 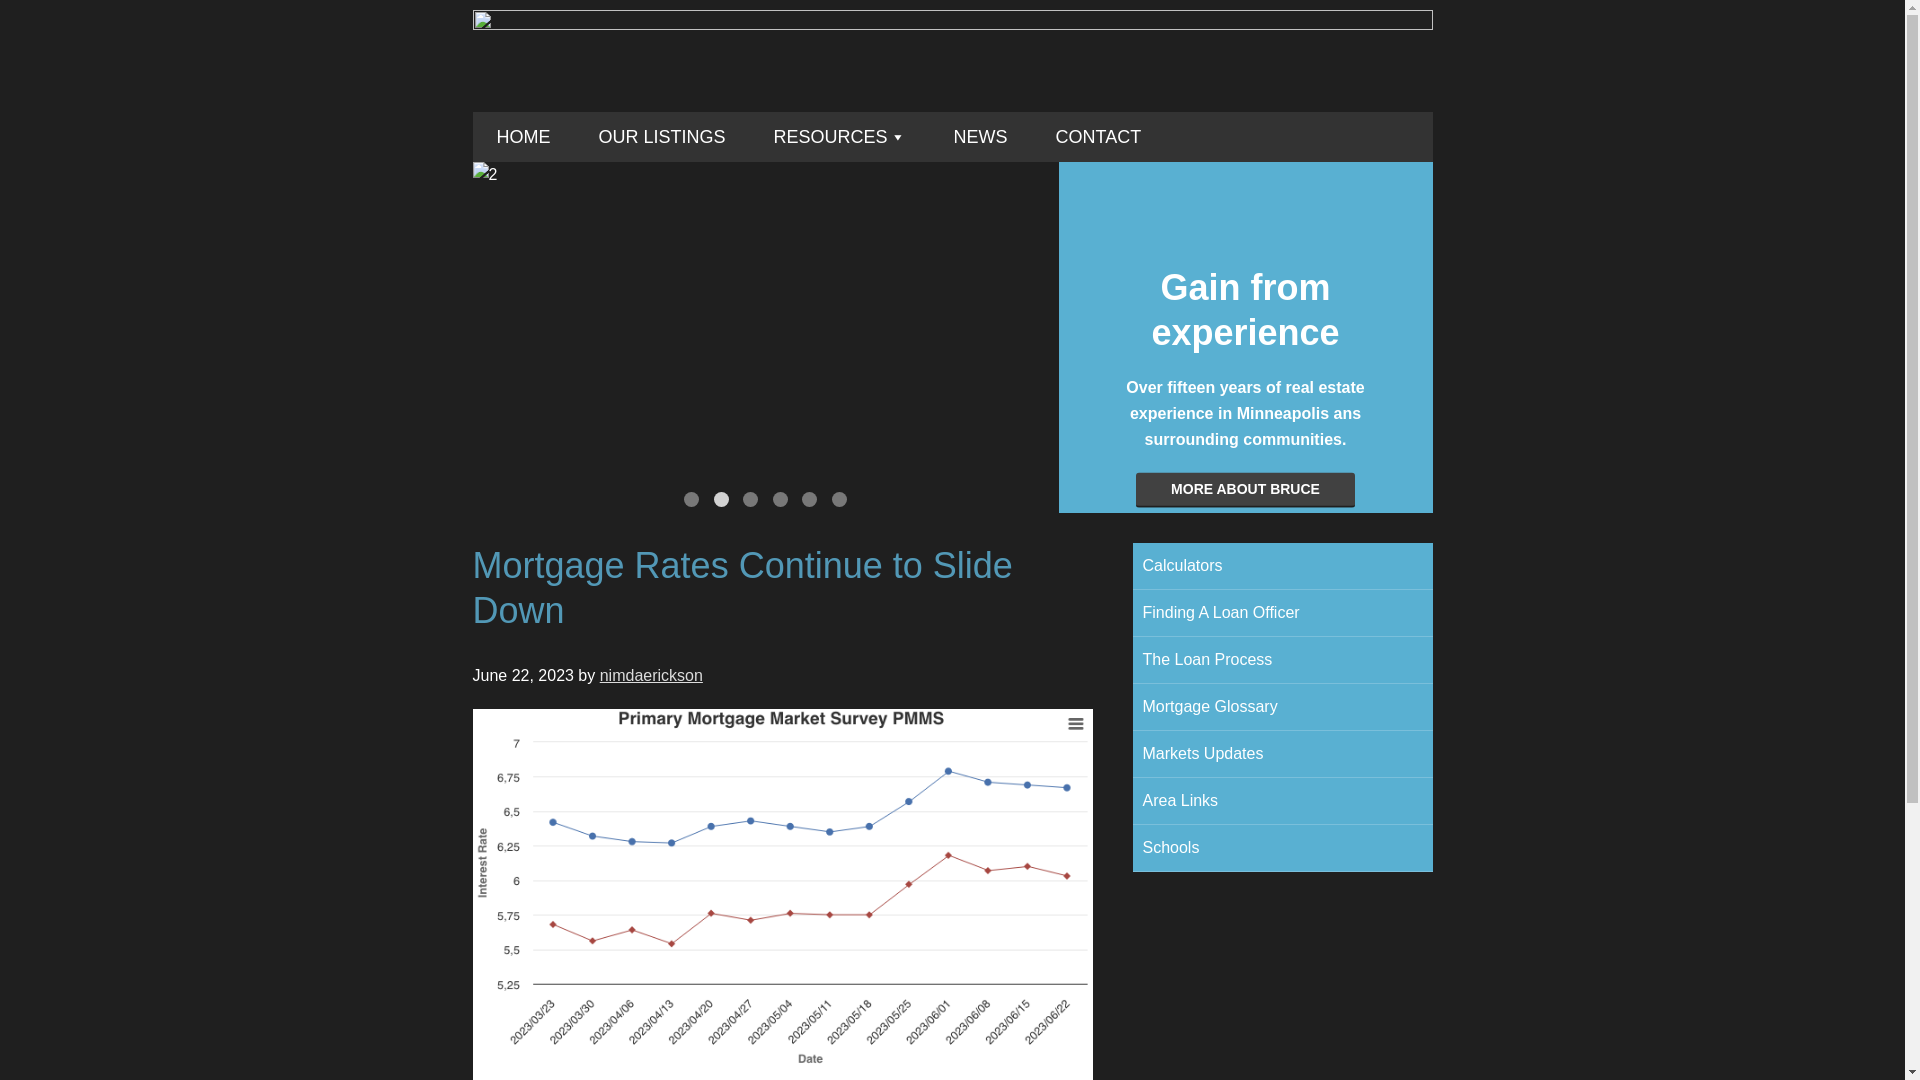 I want to click on RESOURCES, so click(x=840, y=137).